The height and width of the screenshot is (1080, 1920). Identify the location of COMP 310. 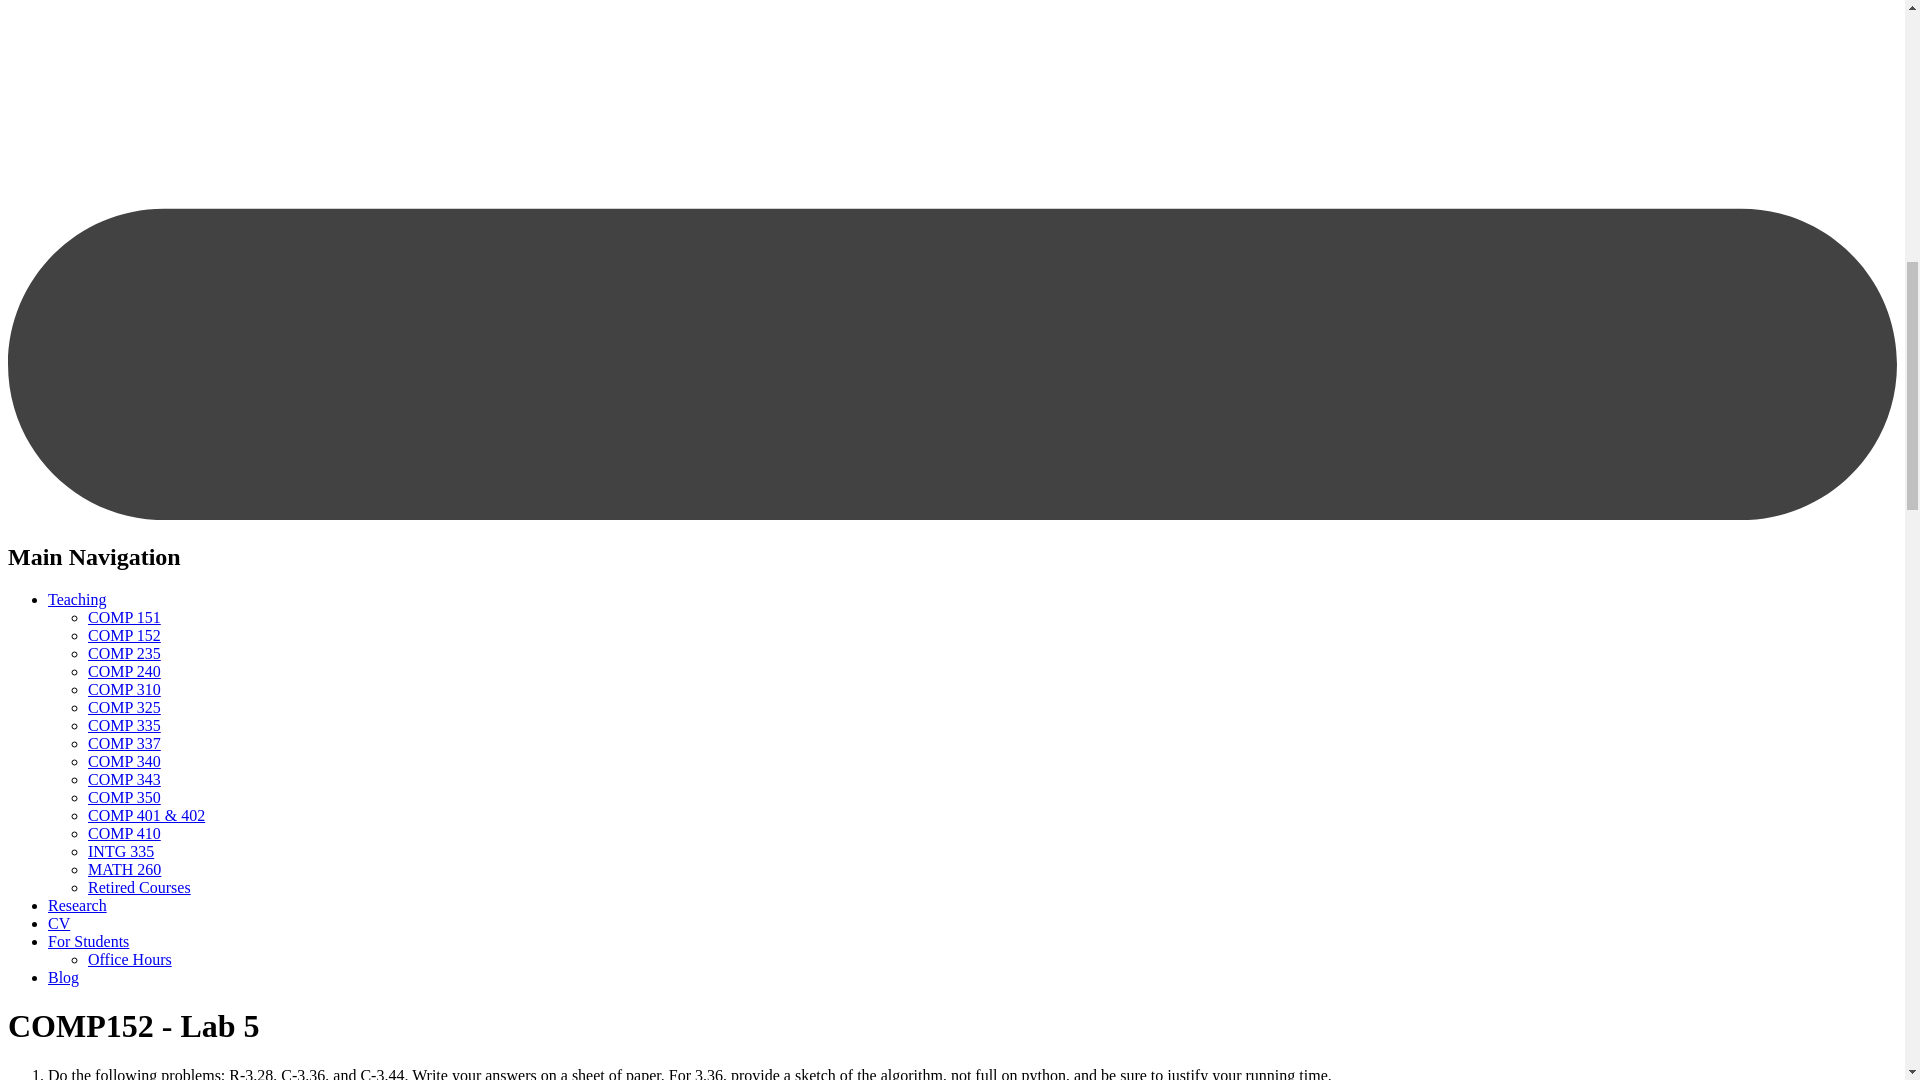
(124, 689).